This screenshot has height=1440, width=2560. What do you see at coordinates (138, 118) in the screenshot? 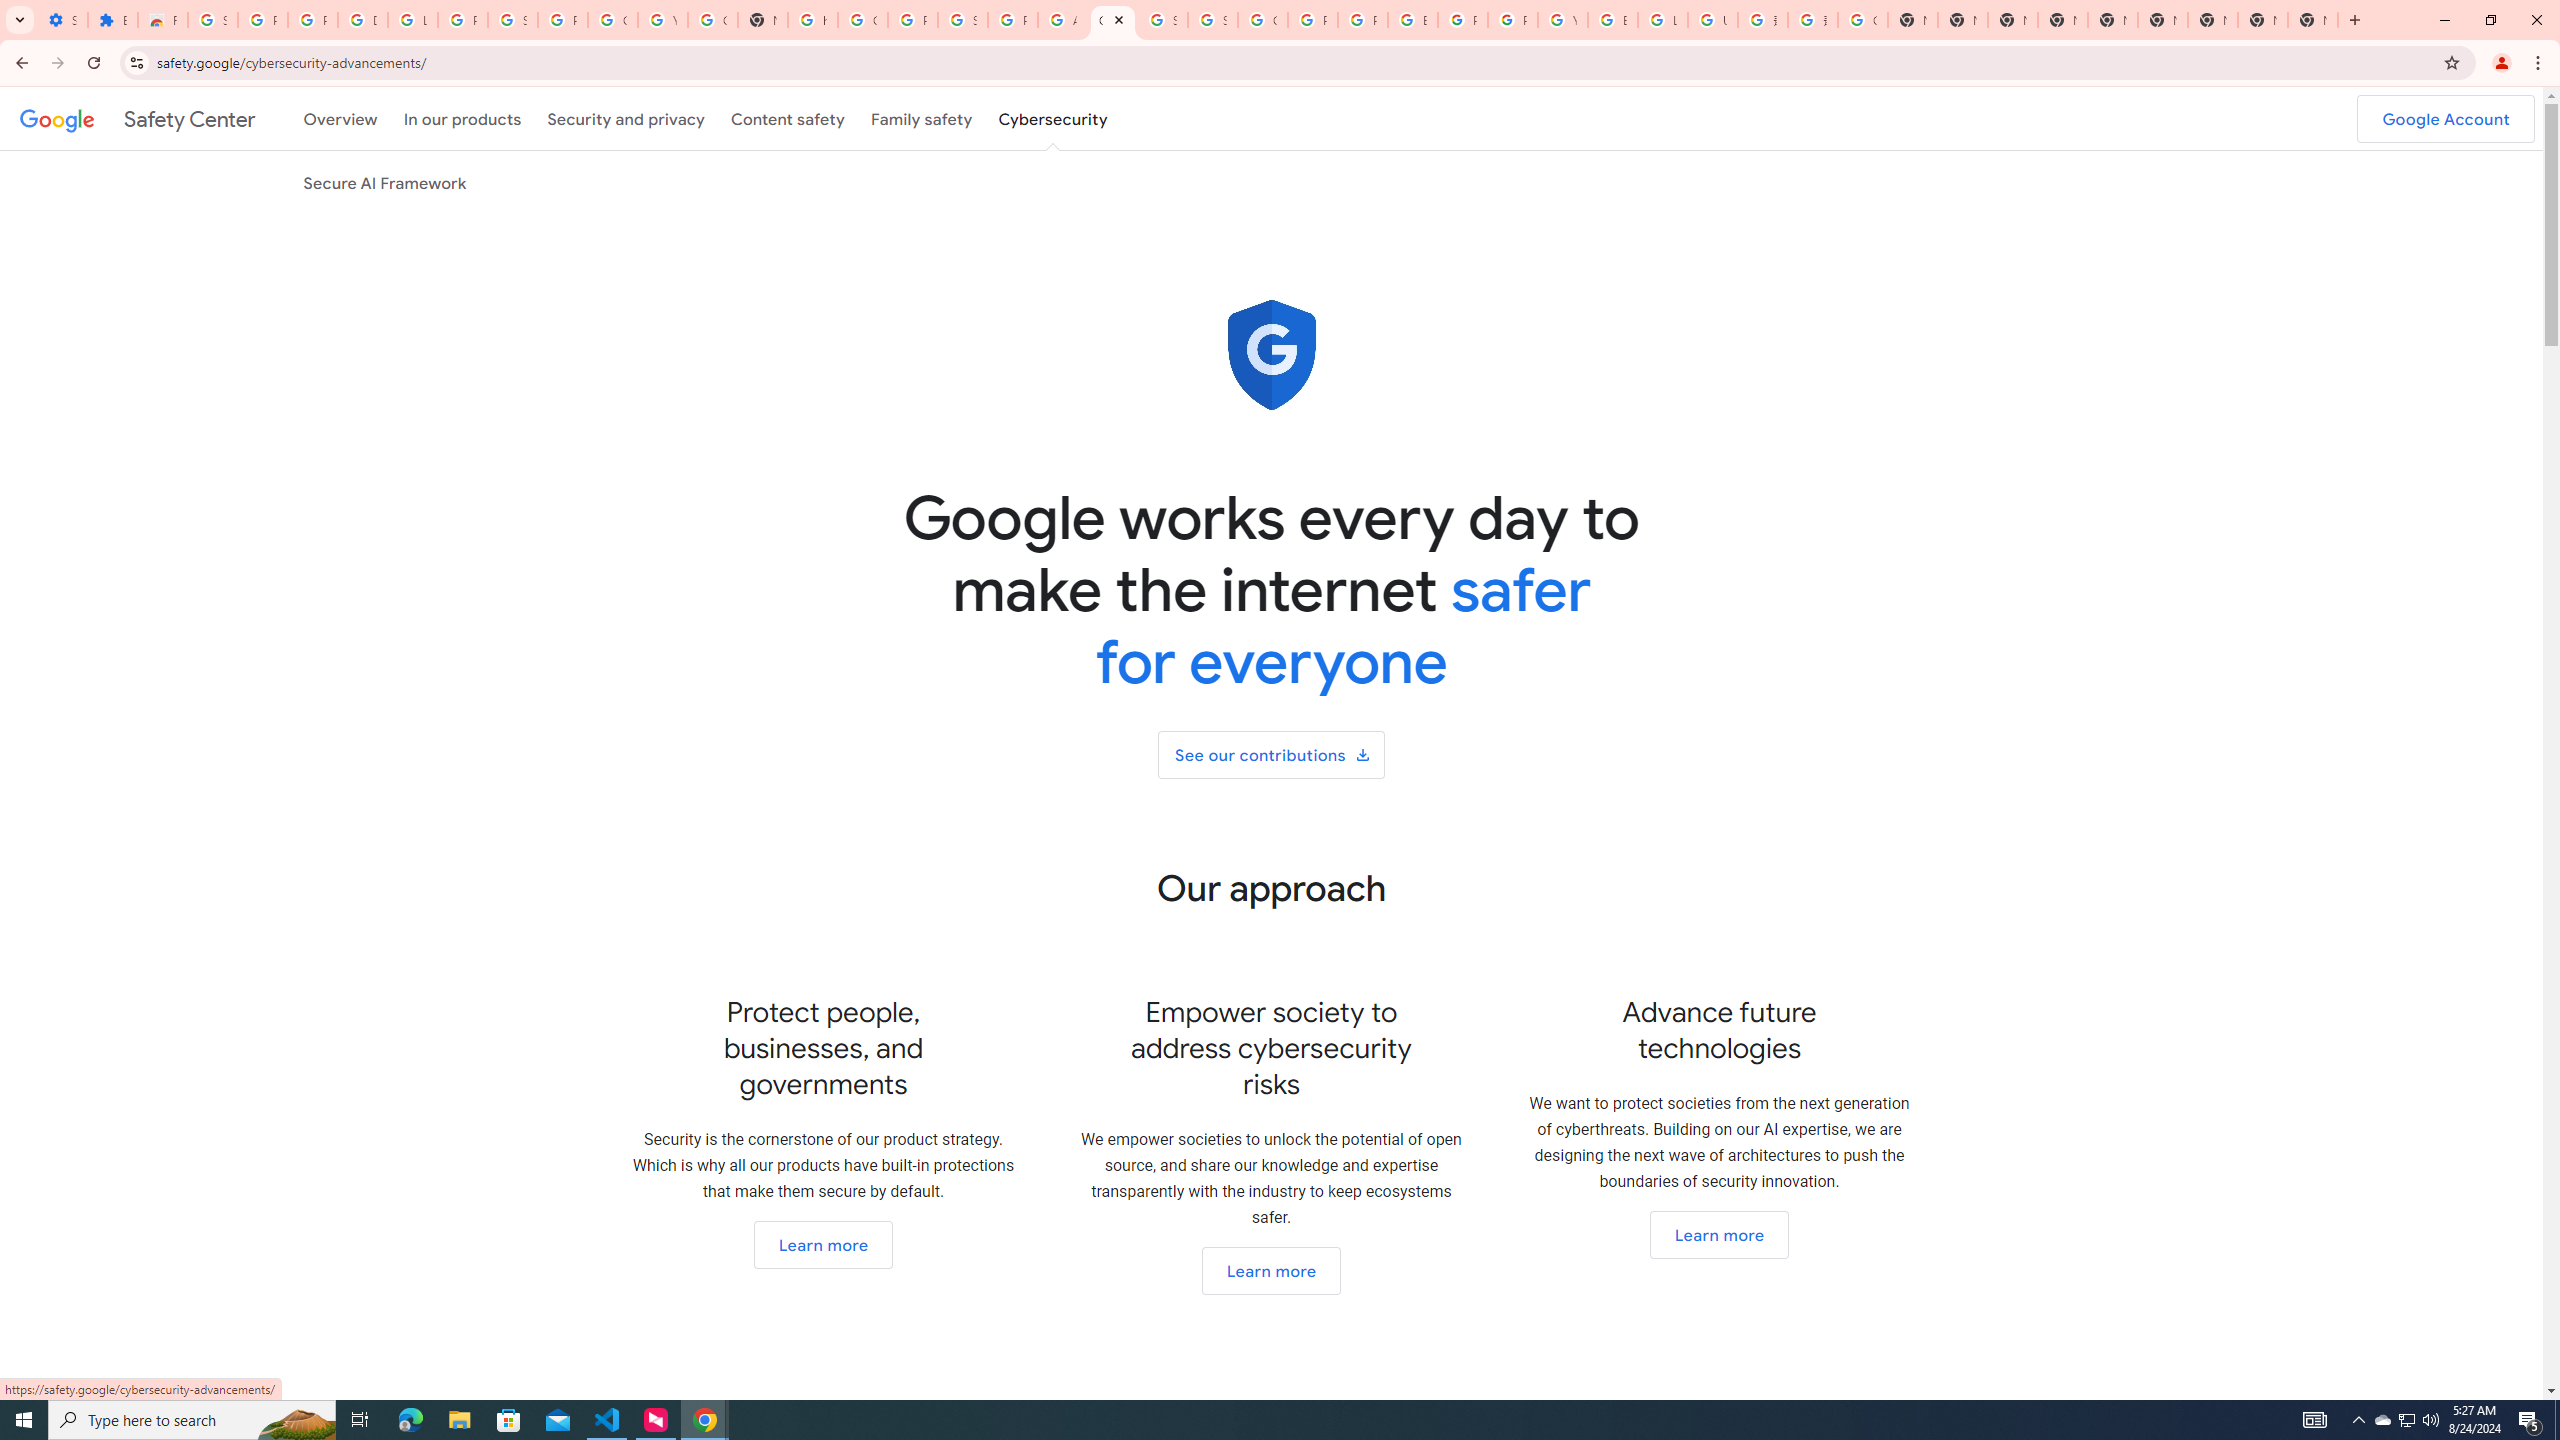
I see `Safety Center` at bounding box center [138, 118].